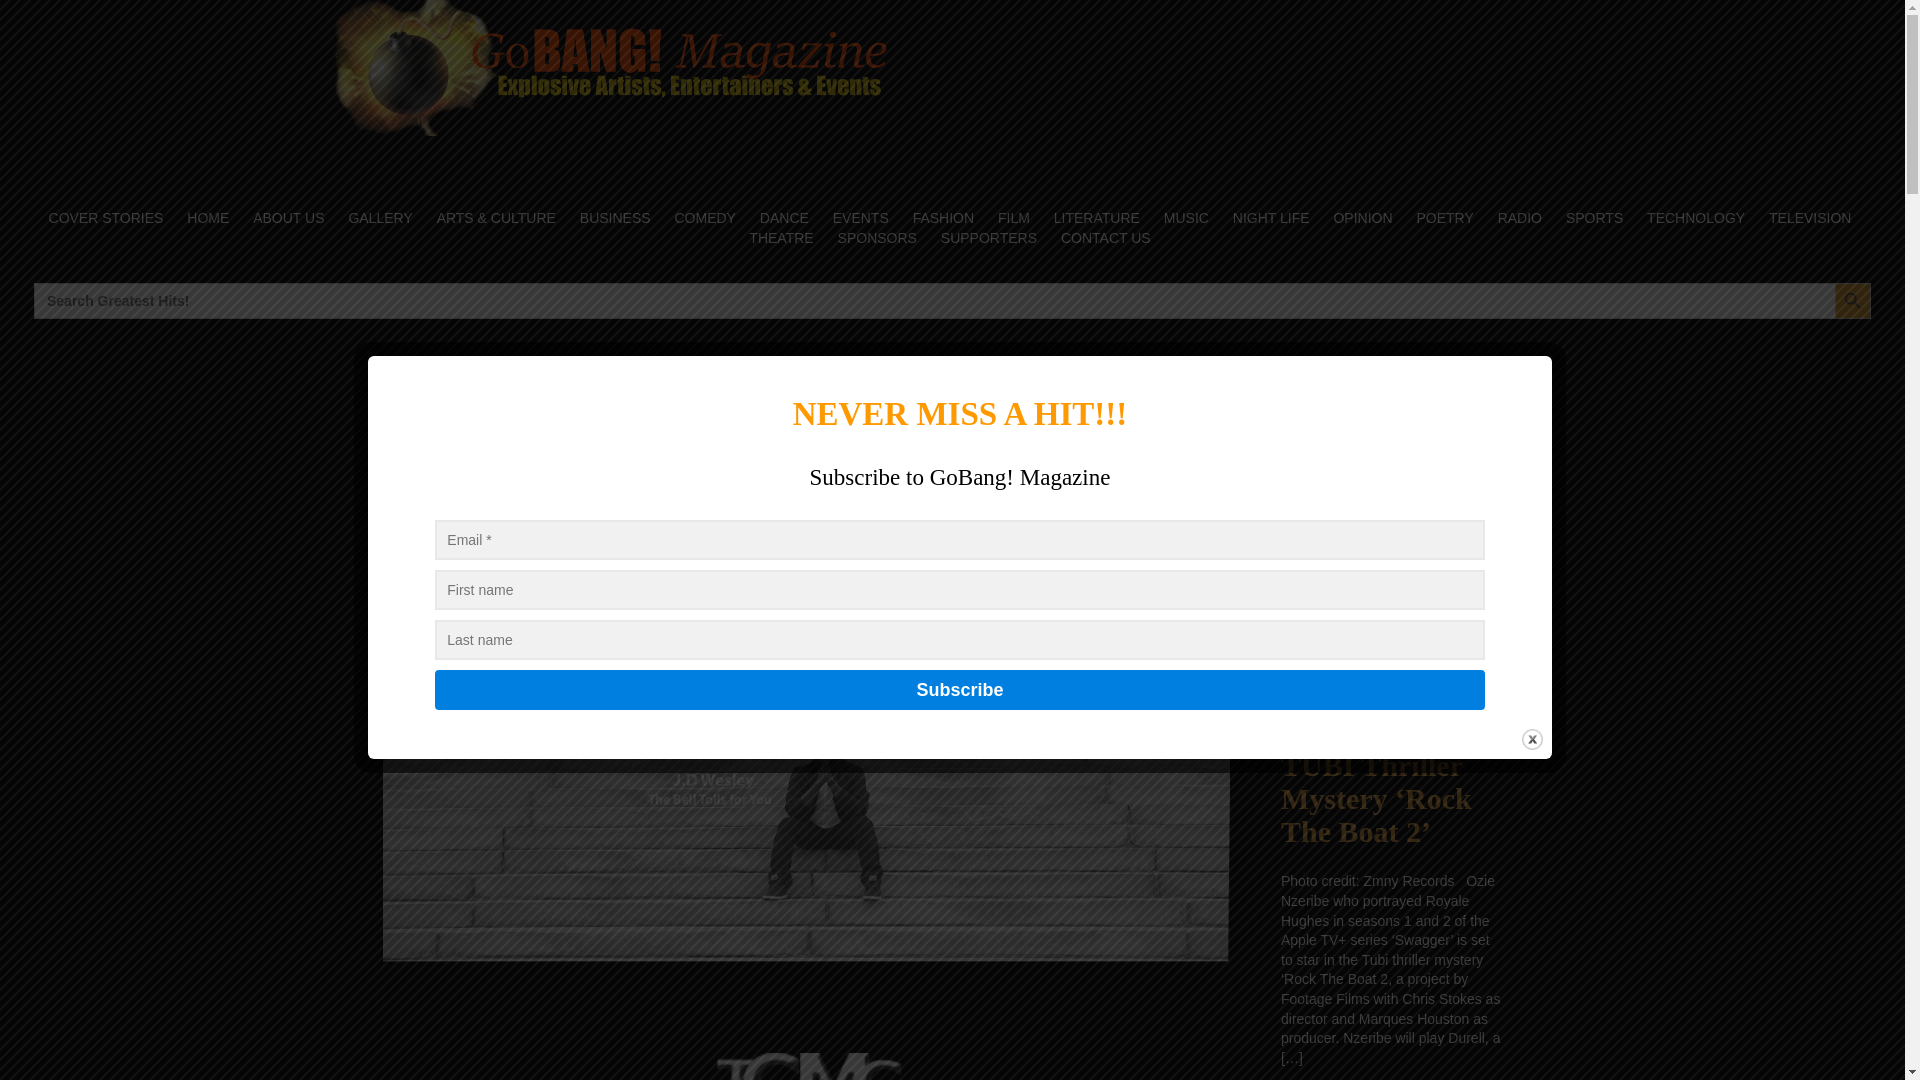 The height and width of the screenshot is (1080, 1920). I want to click on MUSIC, so click(1186, 217).